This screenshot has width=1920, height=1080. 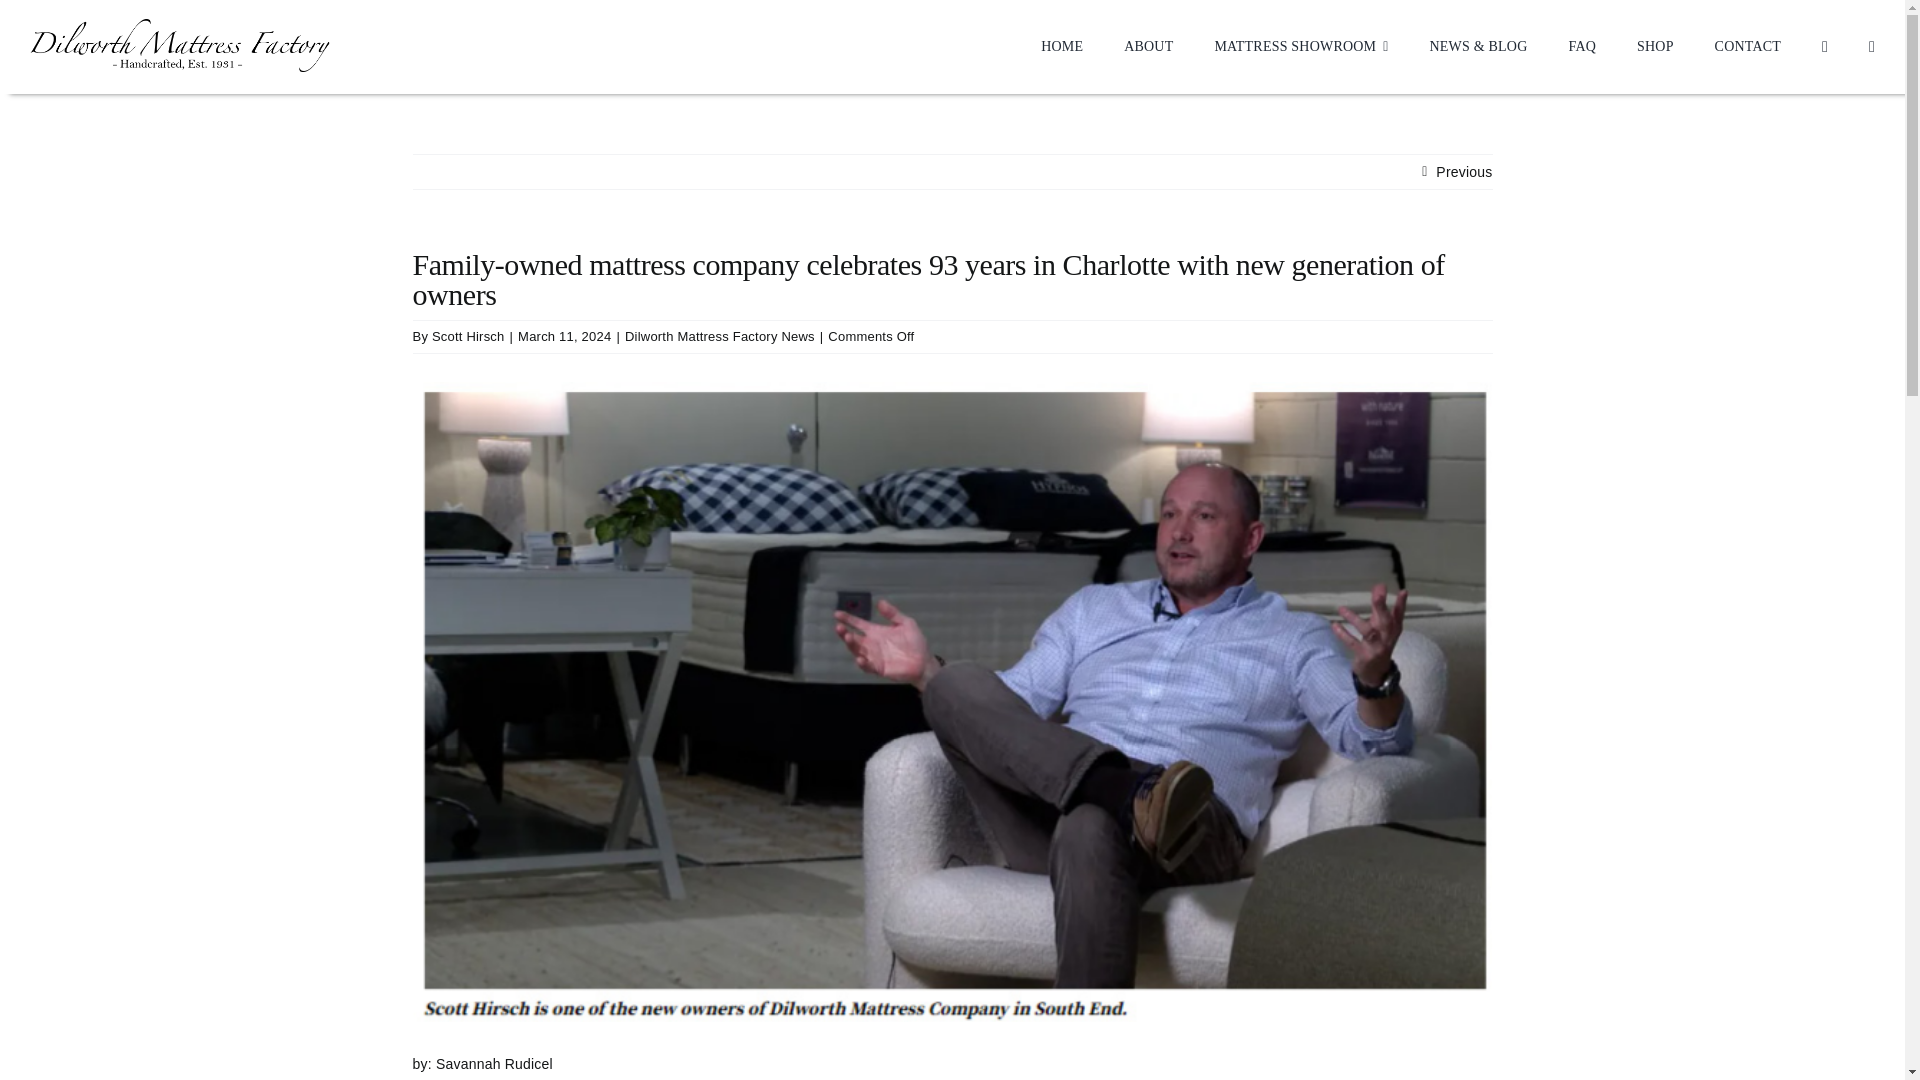 I want to click on MATTRESS SHOWROOM, so click(x=1300, y=46).